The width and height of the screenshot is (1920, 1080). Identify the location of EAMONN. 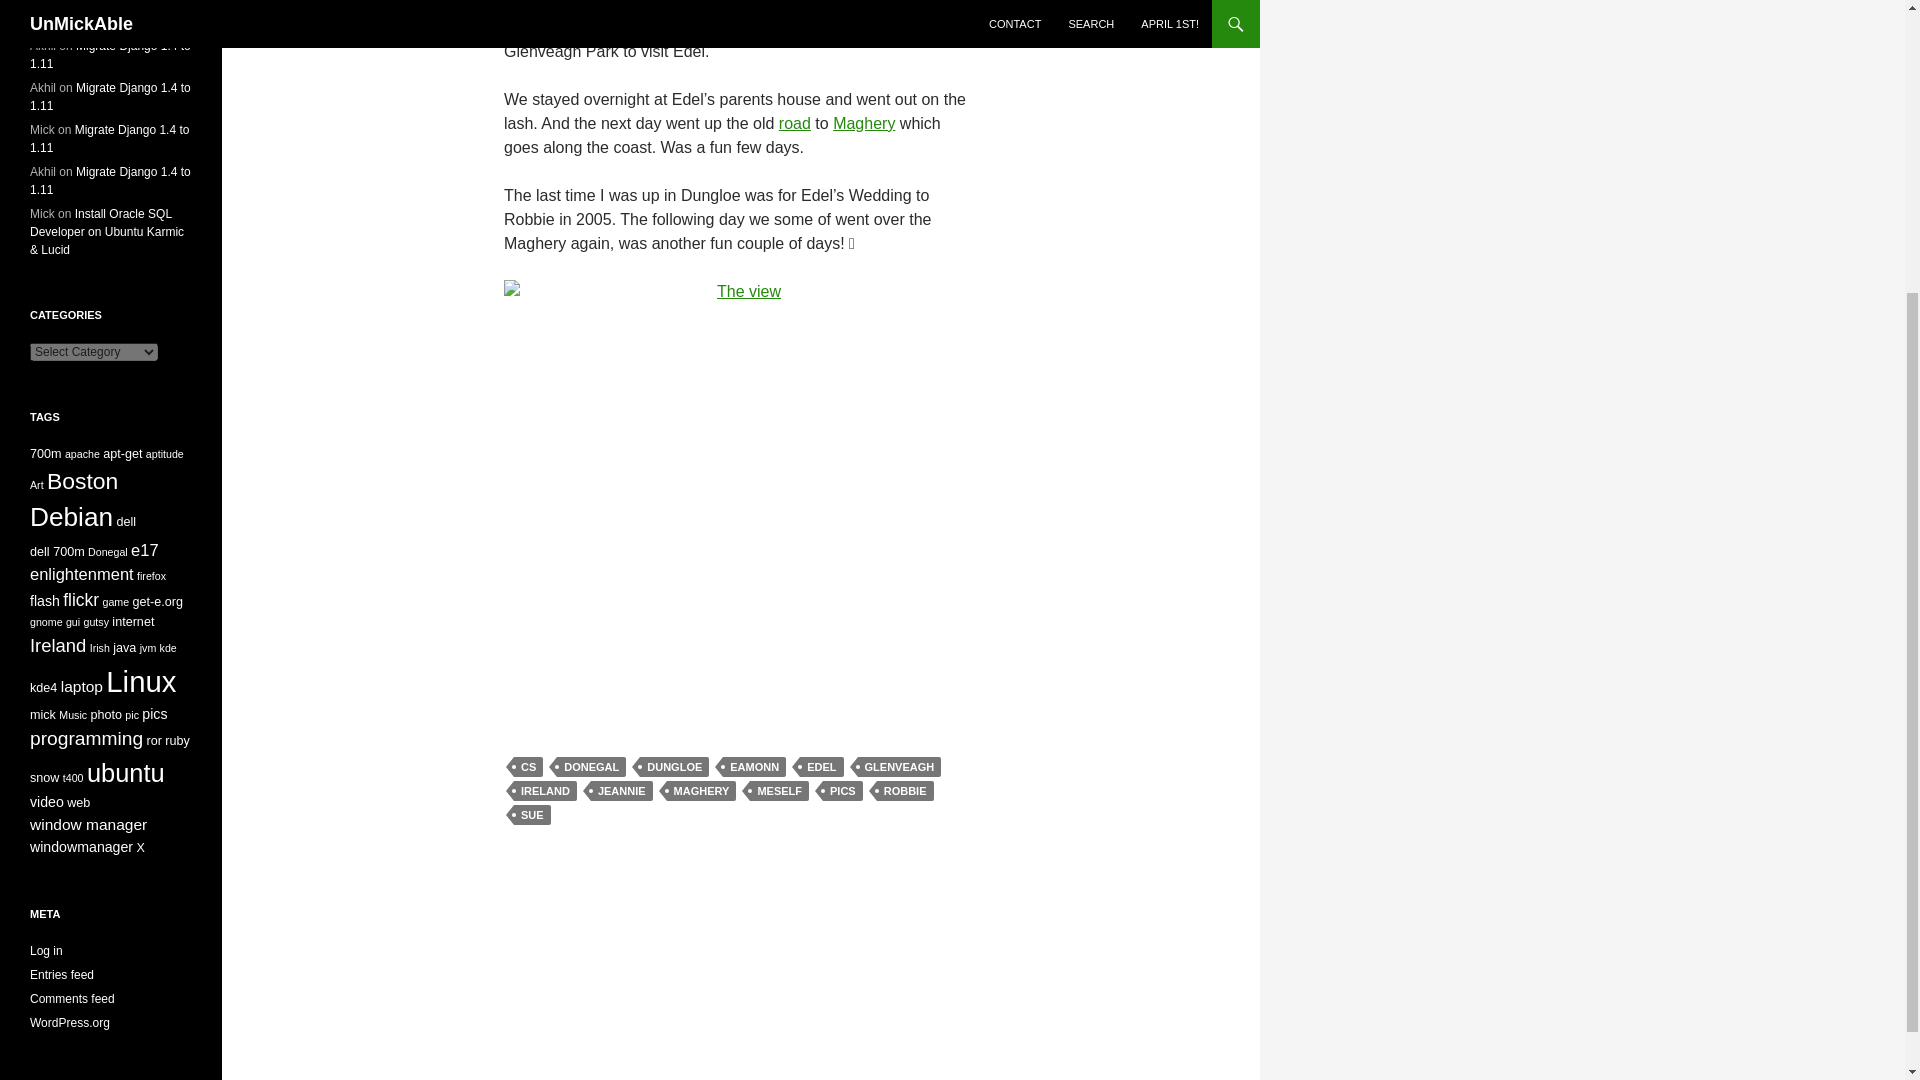
(754, 766).